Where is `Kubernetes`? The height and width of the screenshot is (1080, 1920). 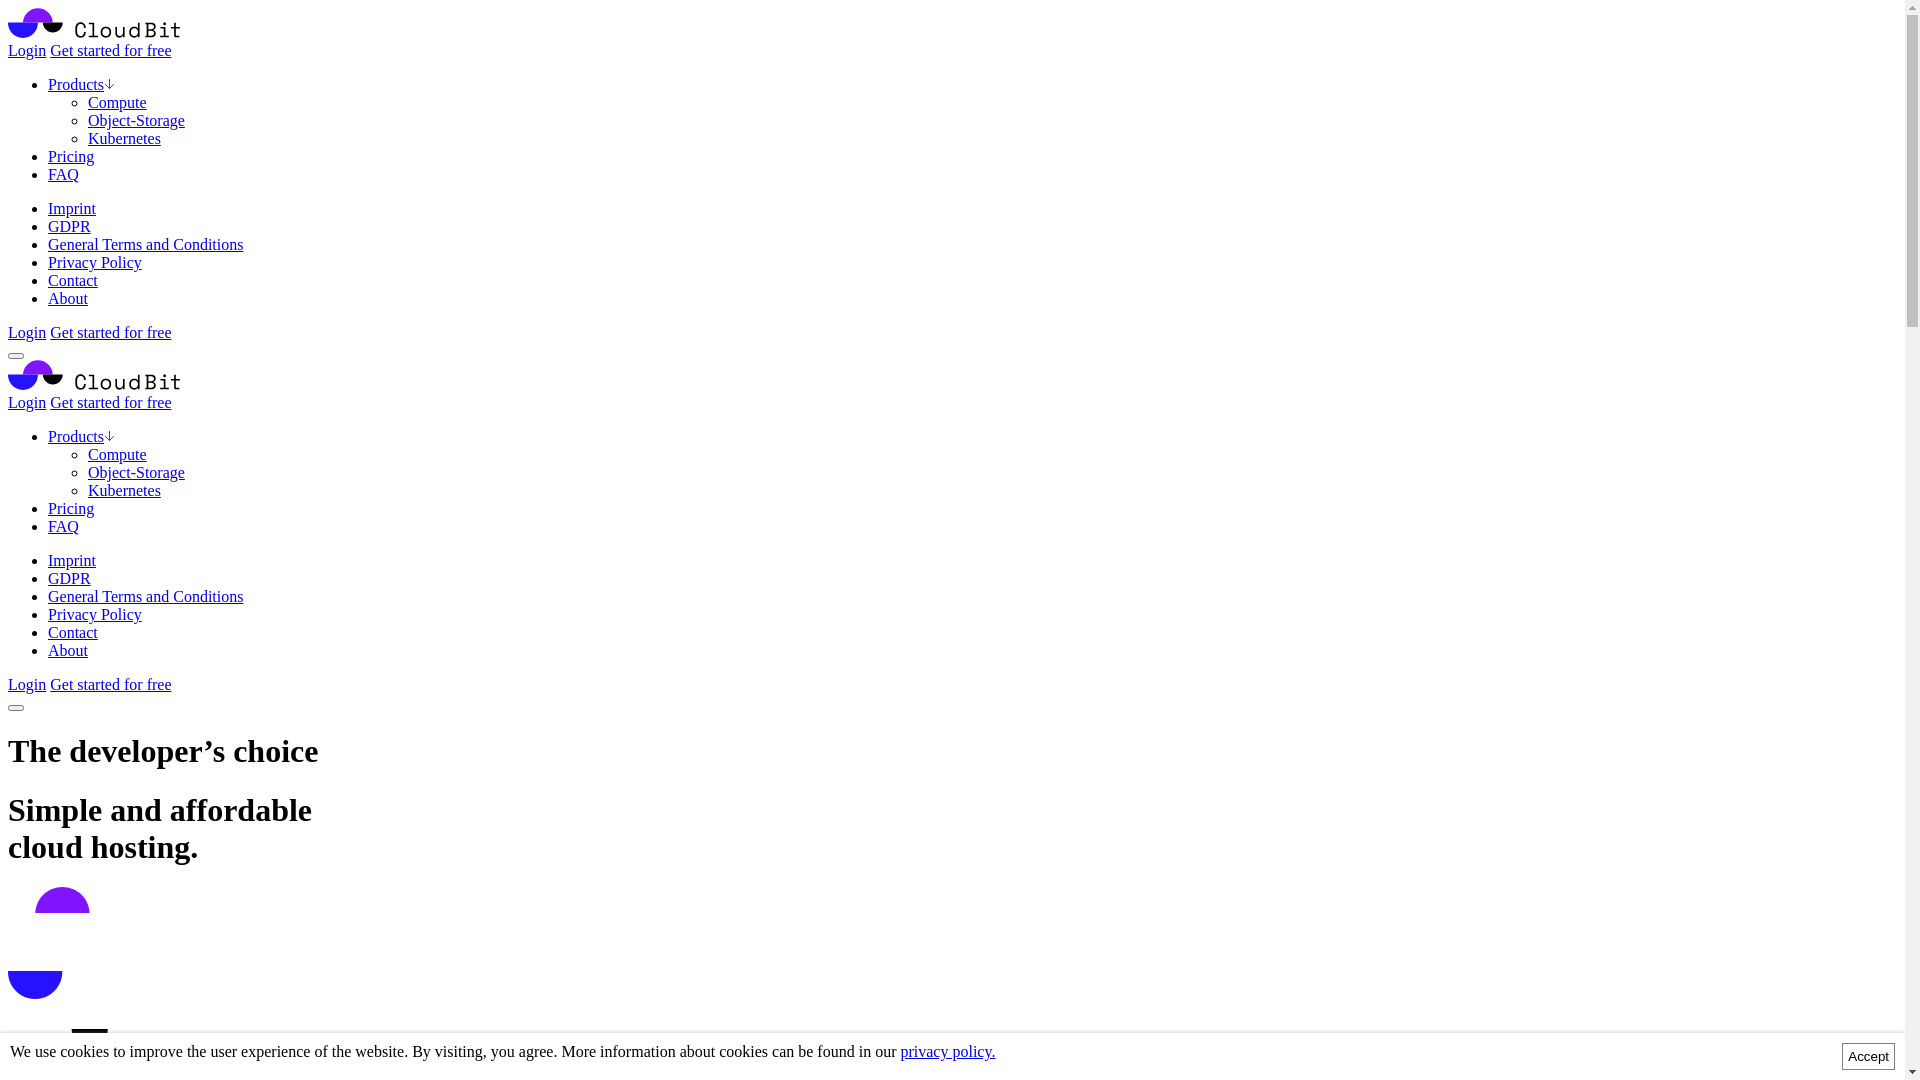 Kubernetes is located at coordinates (124, 490).